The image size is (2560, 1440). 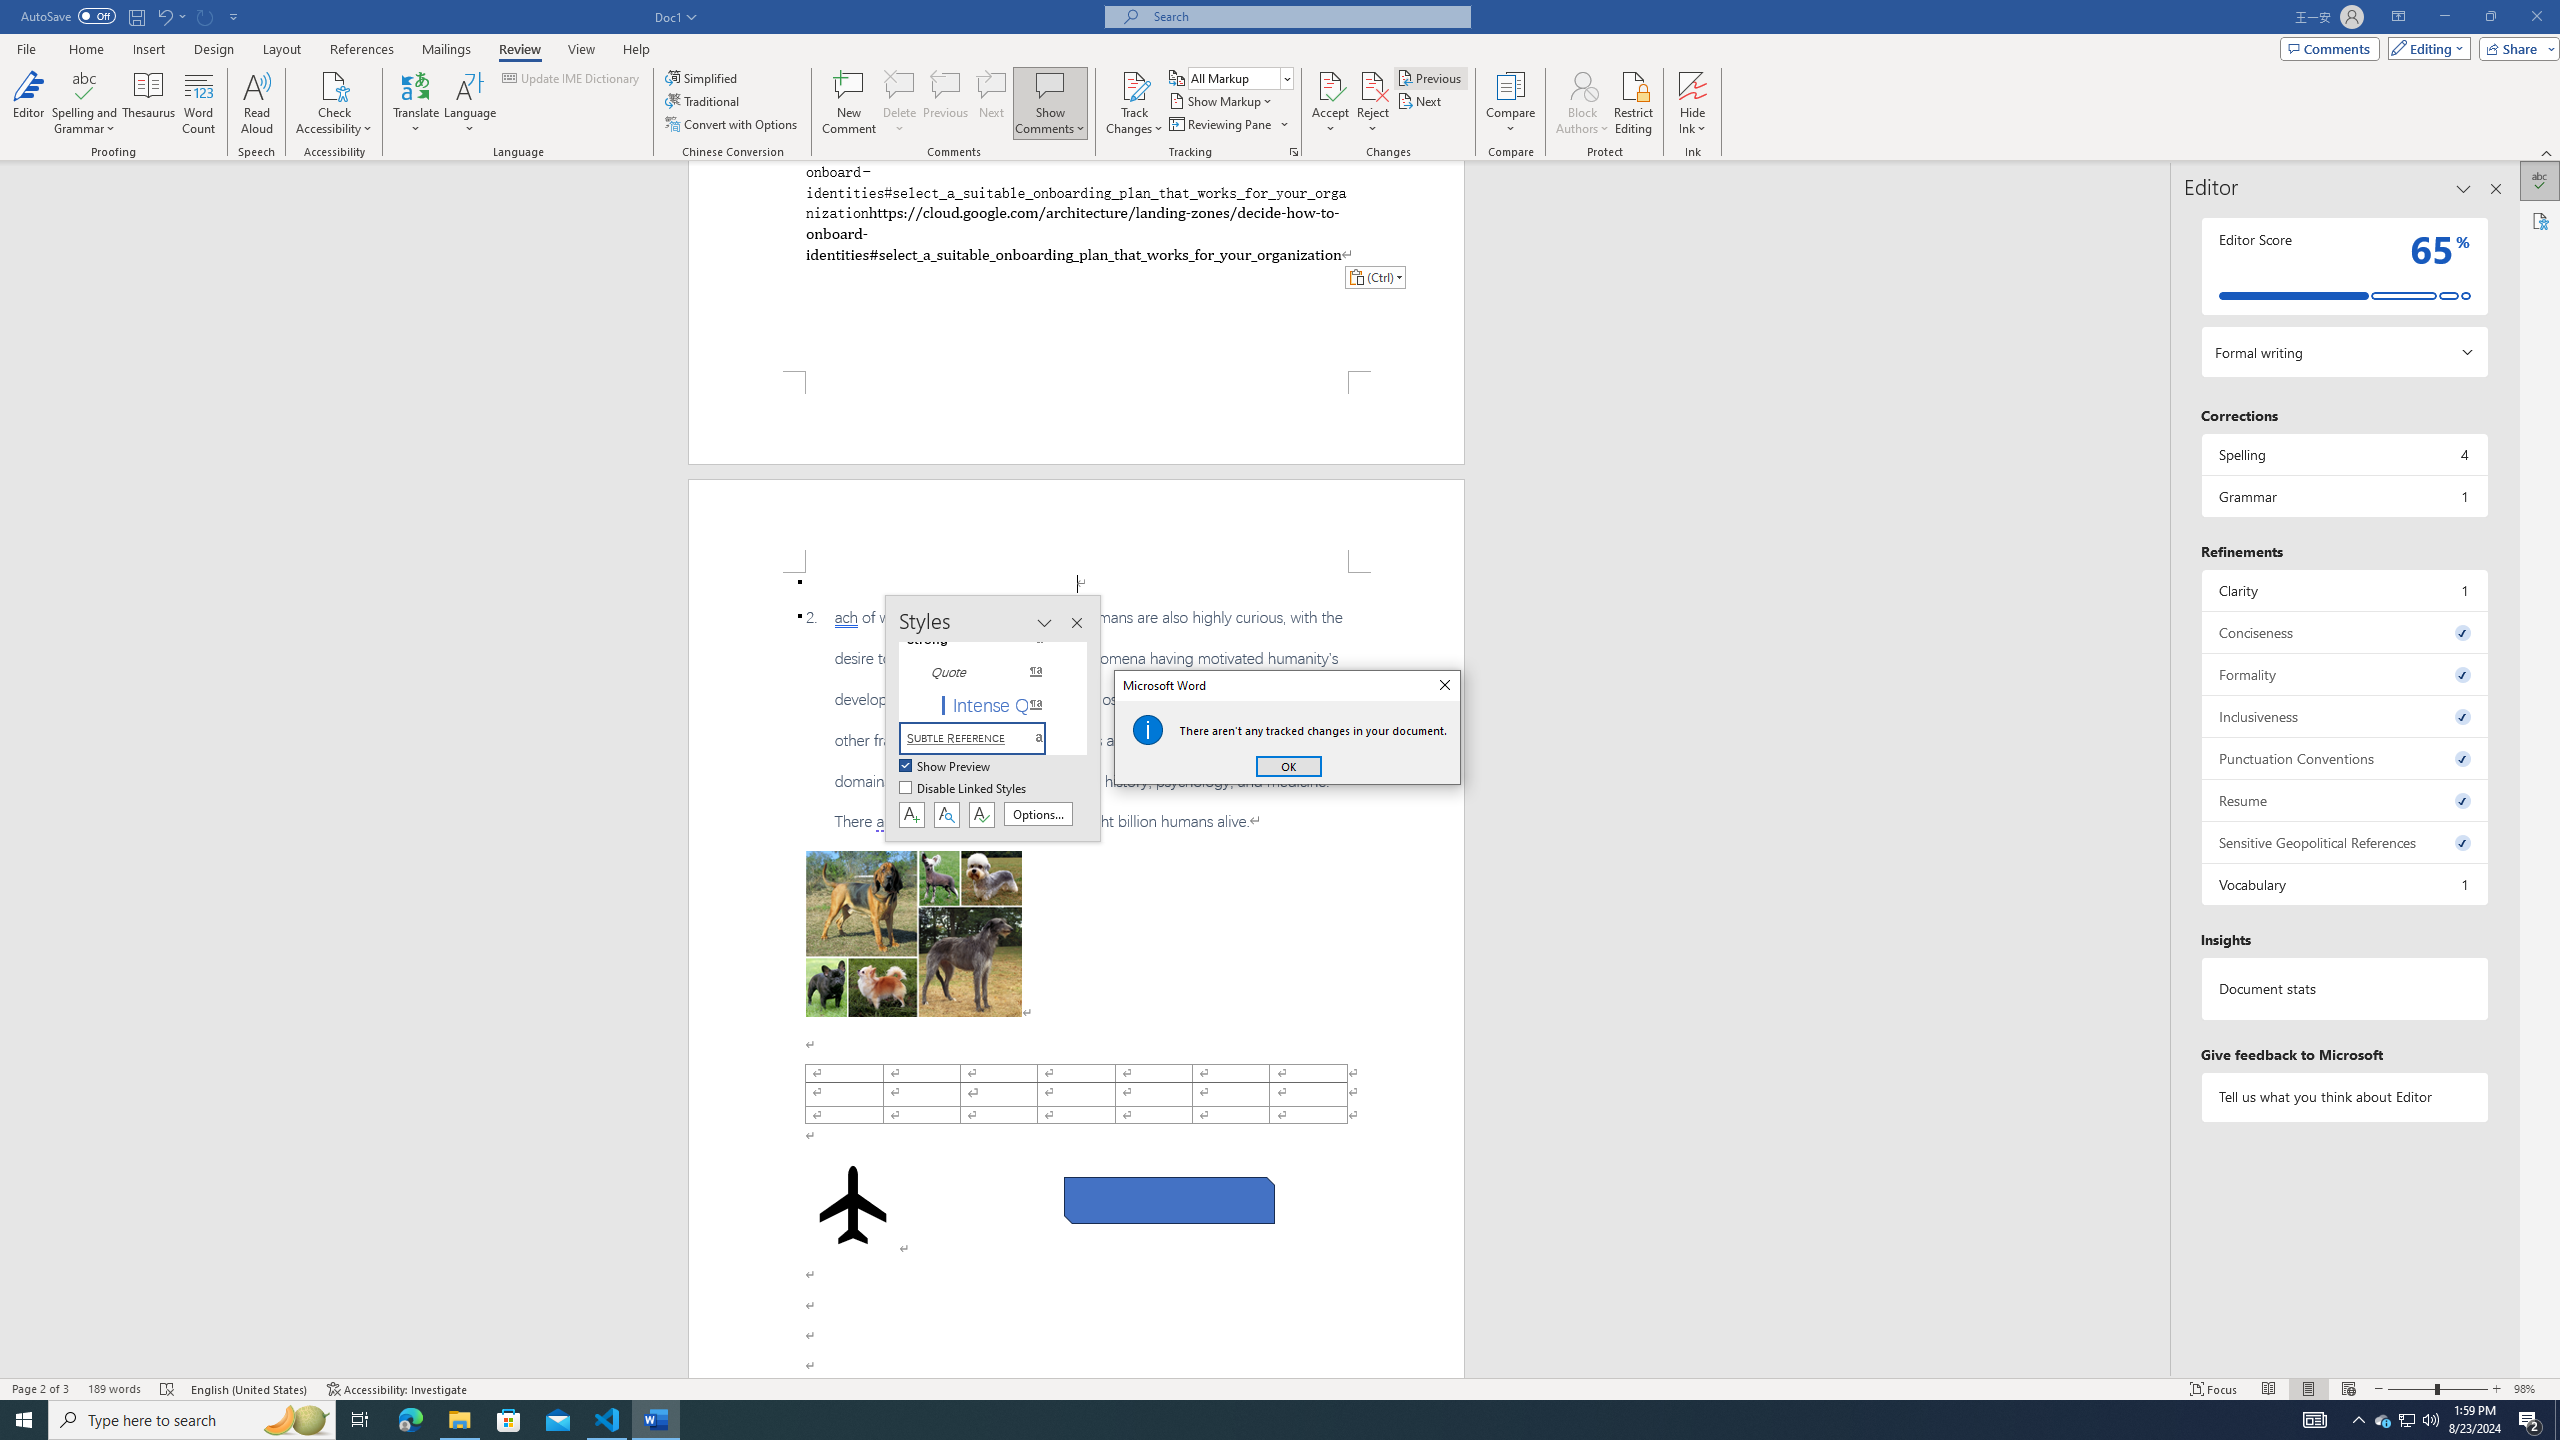 What do you see at coordinates (2161, 770) in the screenshot?
I see `Class: NetUIScrollBar` at bounding box center [2161, 770].